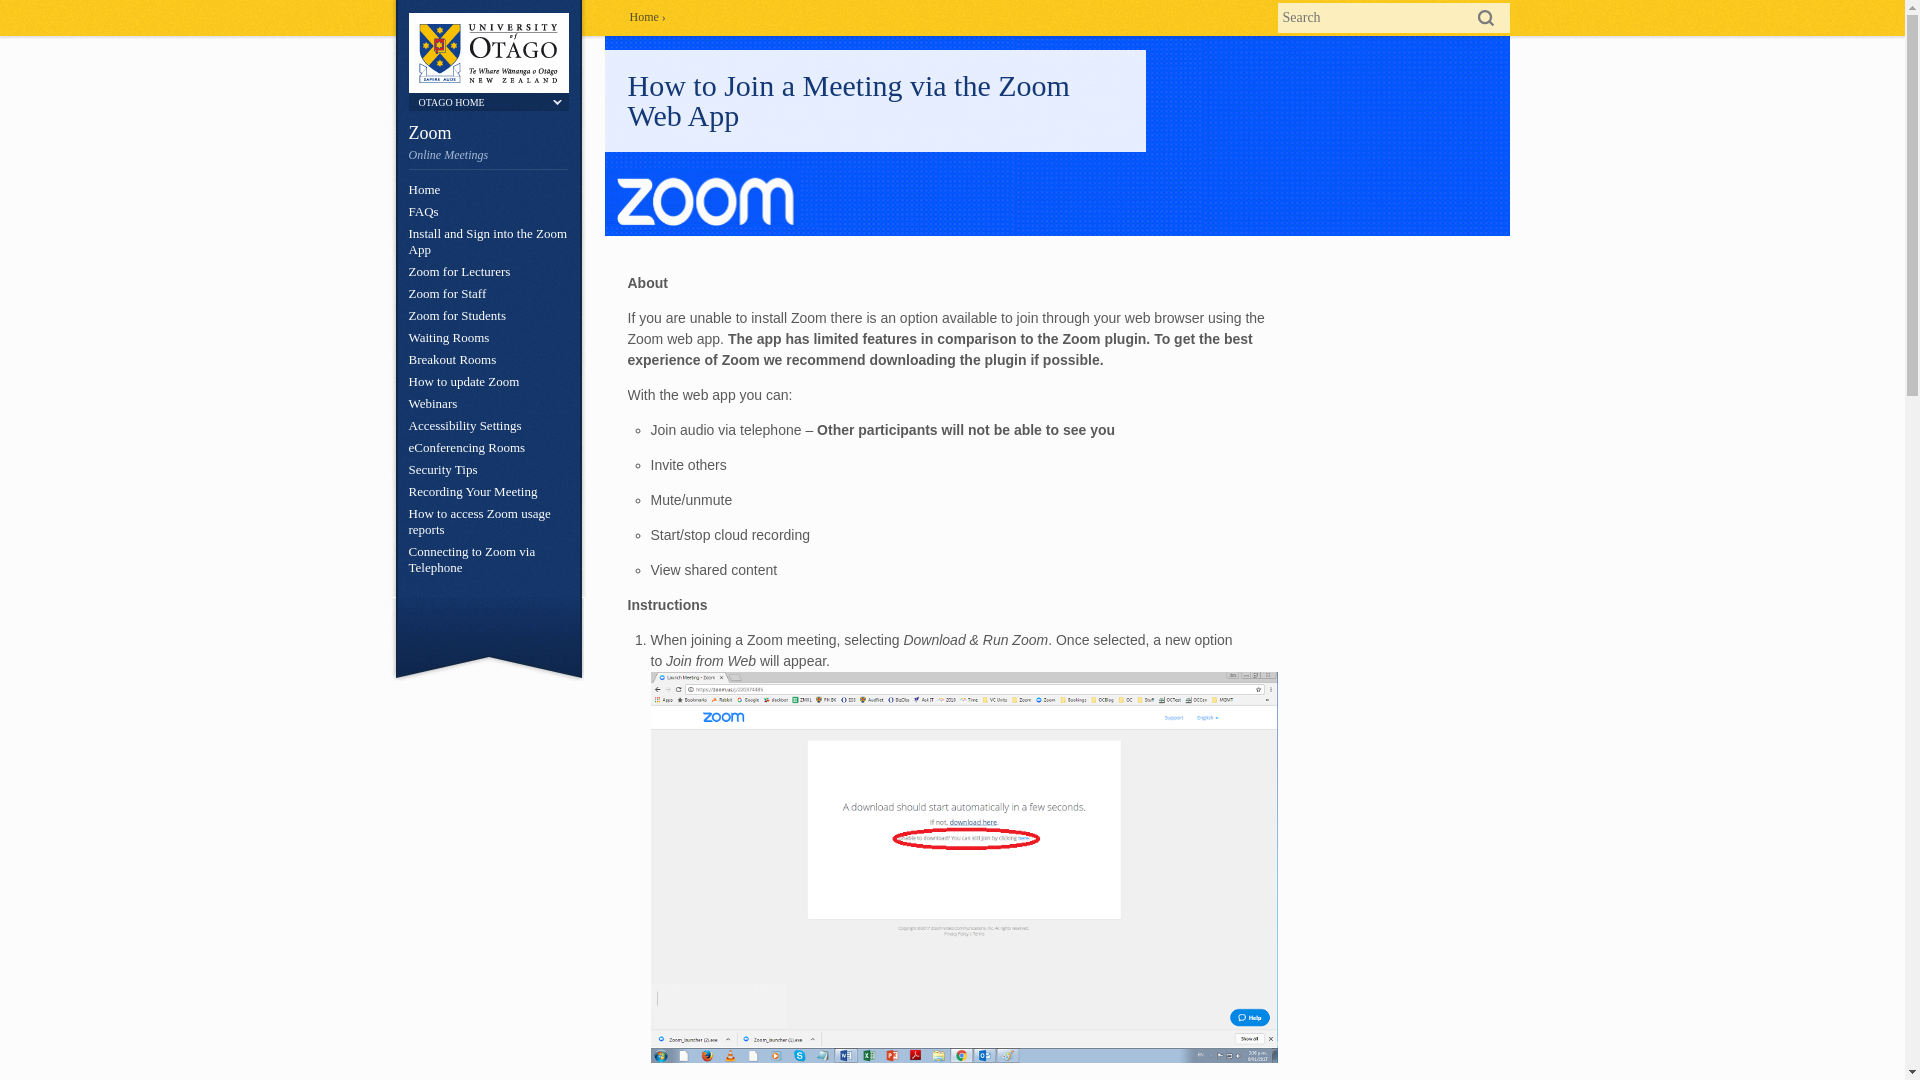  Describe the element at coordinates (462, 380) in the screenshot. I see `How to update Zoom` at that location.